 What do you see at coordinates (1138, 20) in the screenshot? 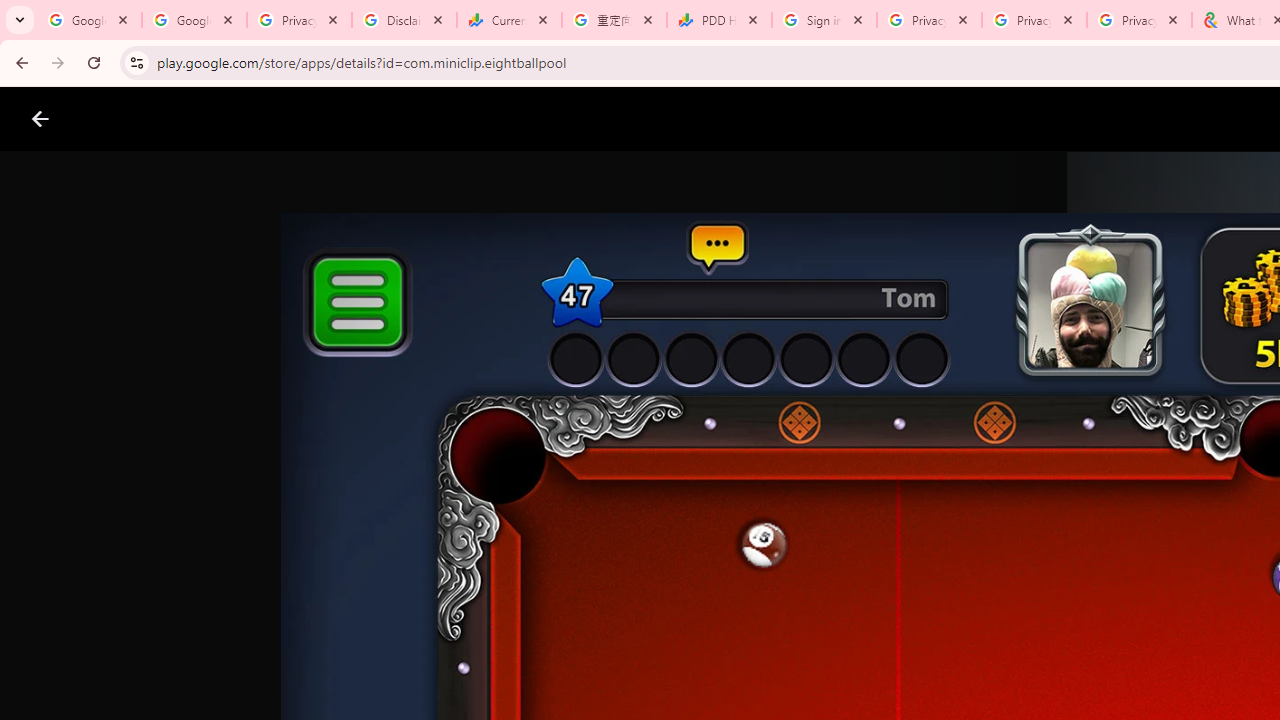
I see `Privacy Checkup` at bounding box center [1138, 20].